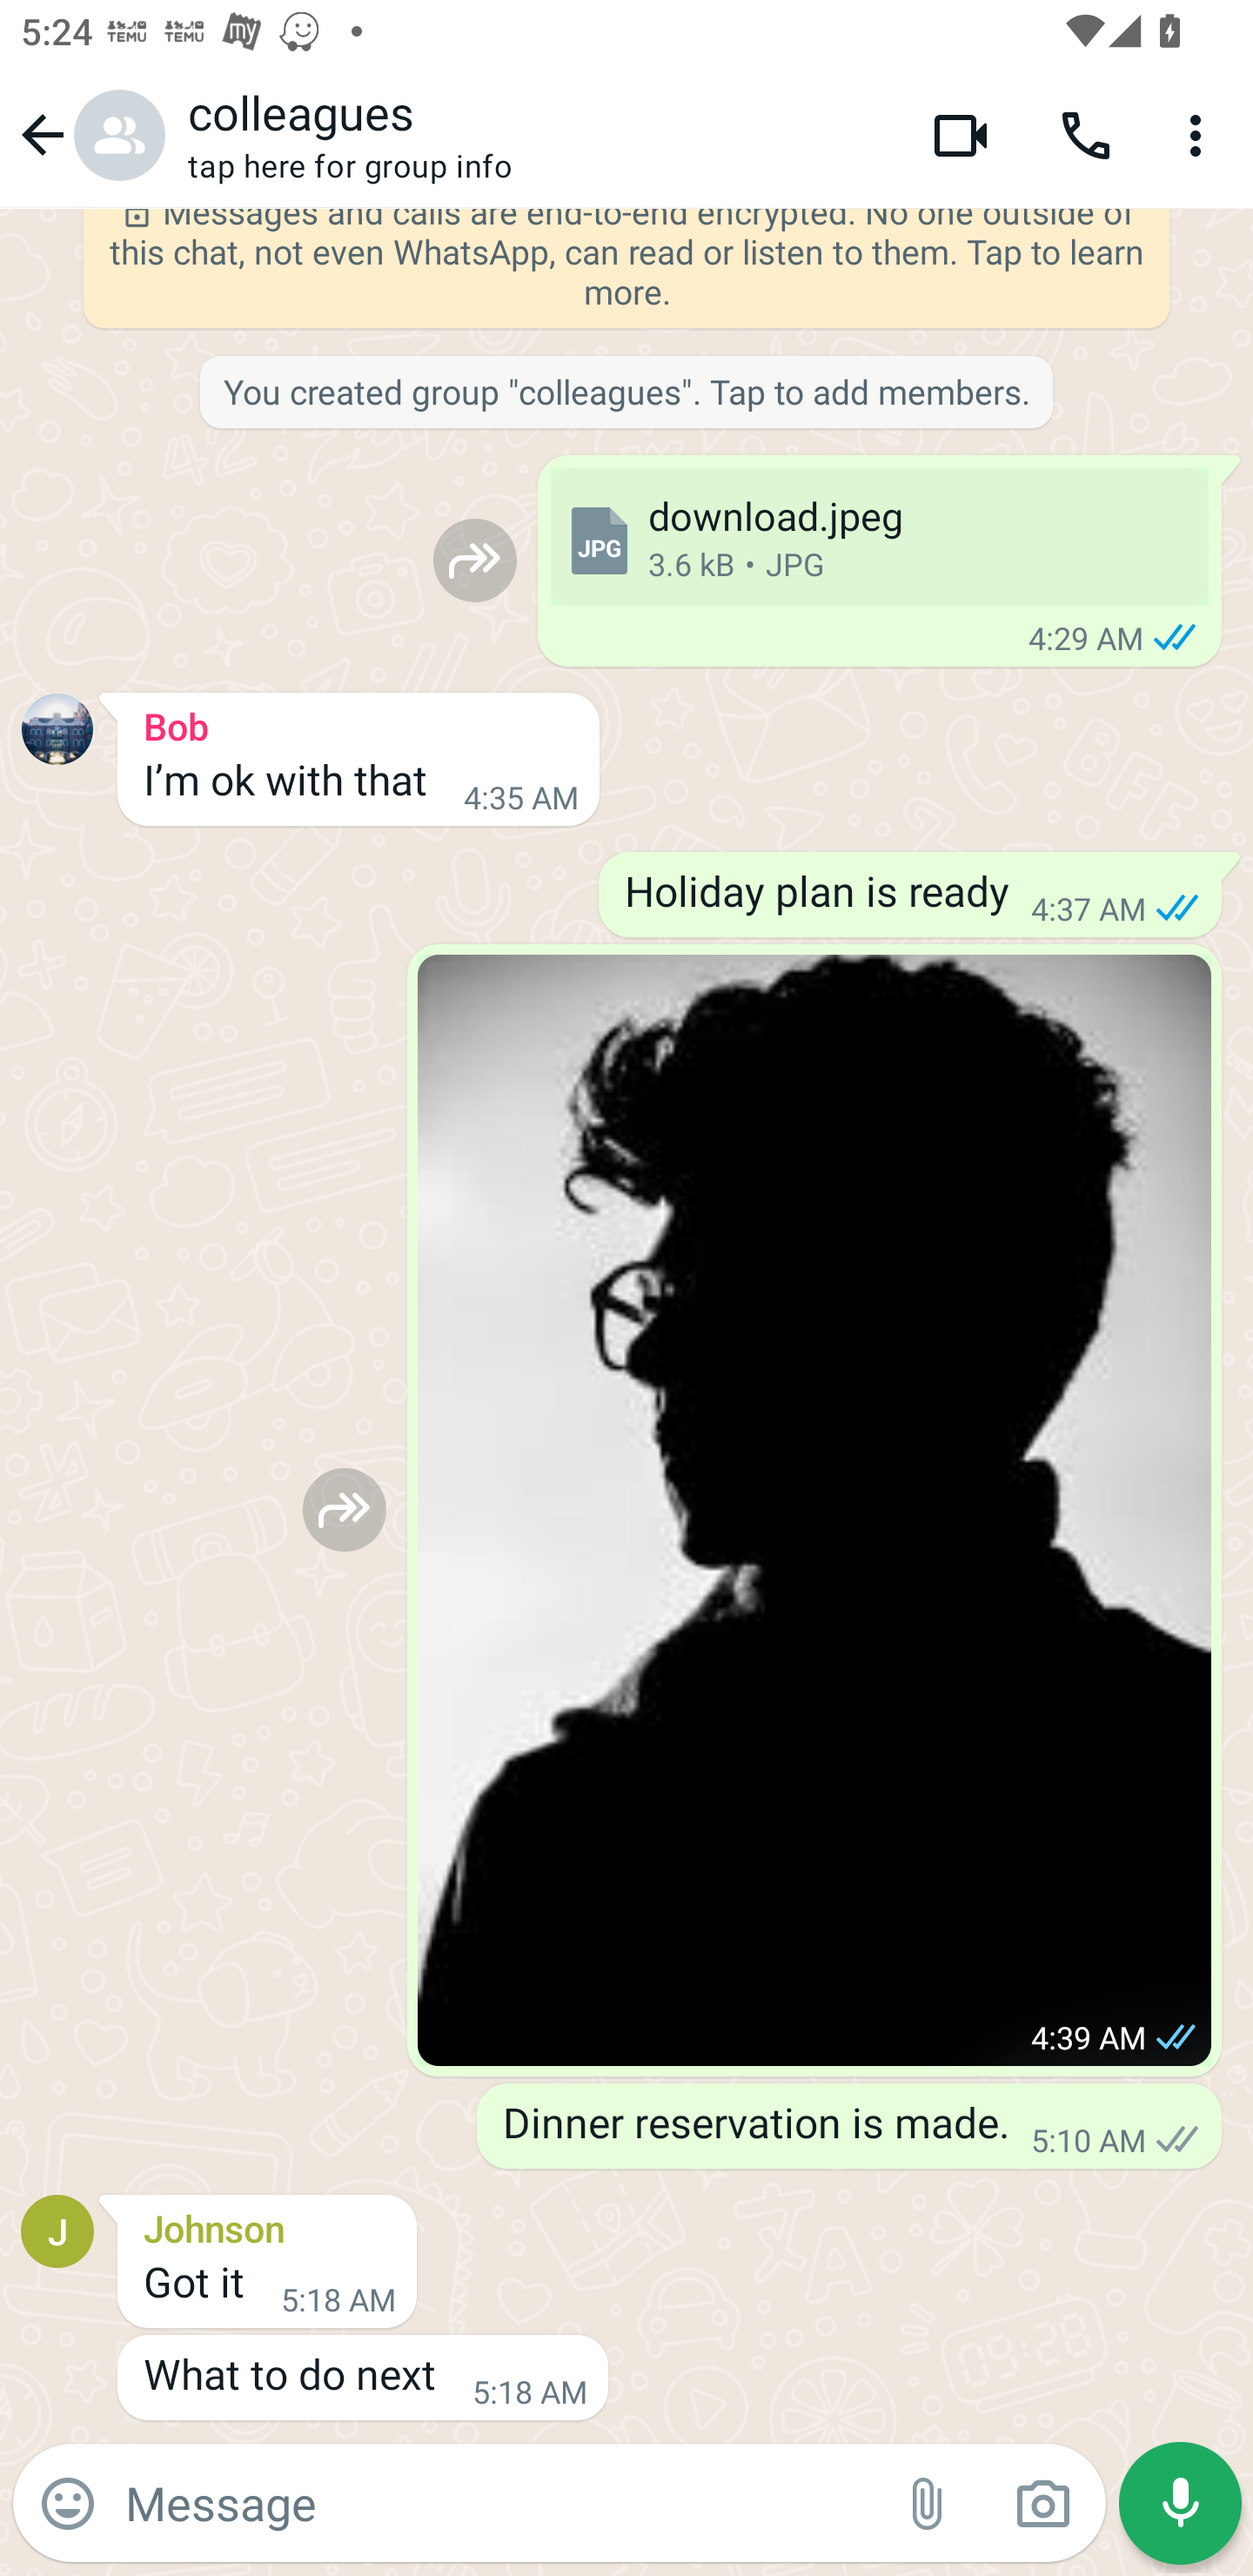  I want to click on Bob, so click(358, 722).